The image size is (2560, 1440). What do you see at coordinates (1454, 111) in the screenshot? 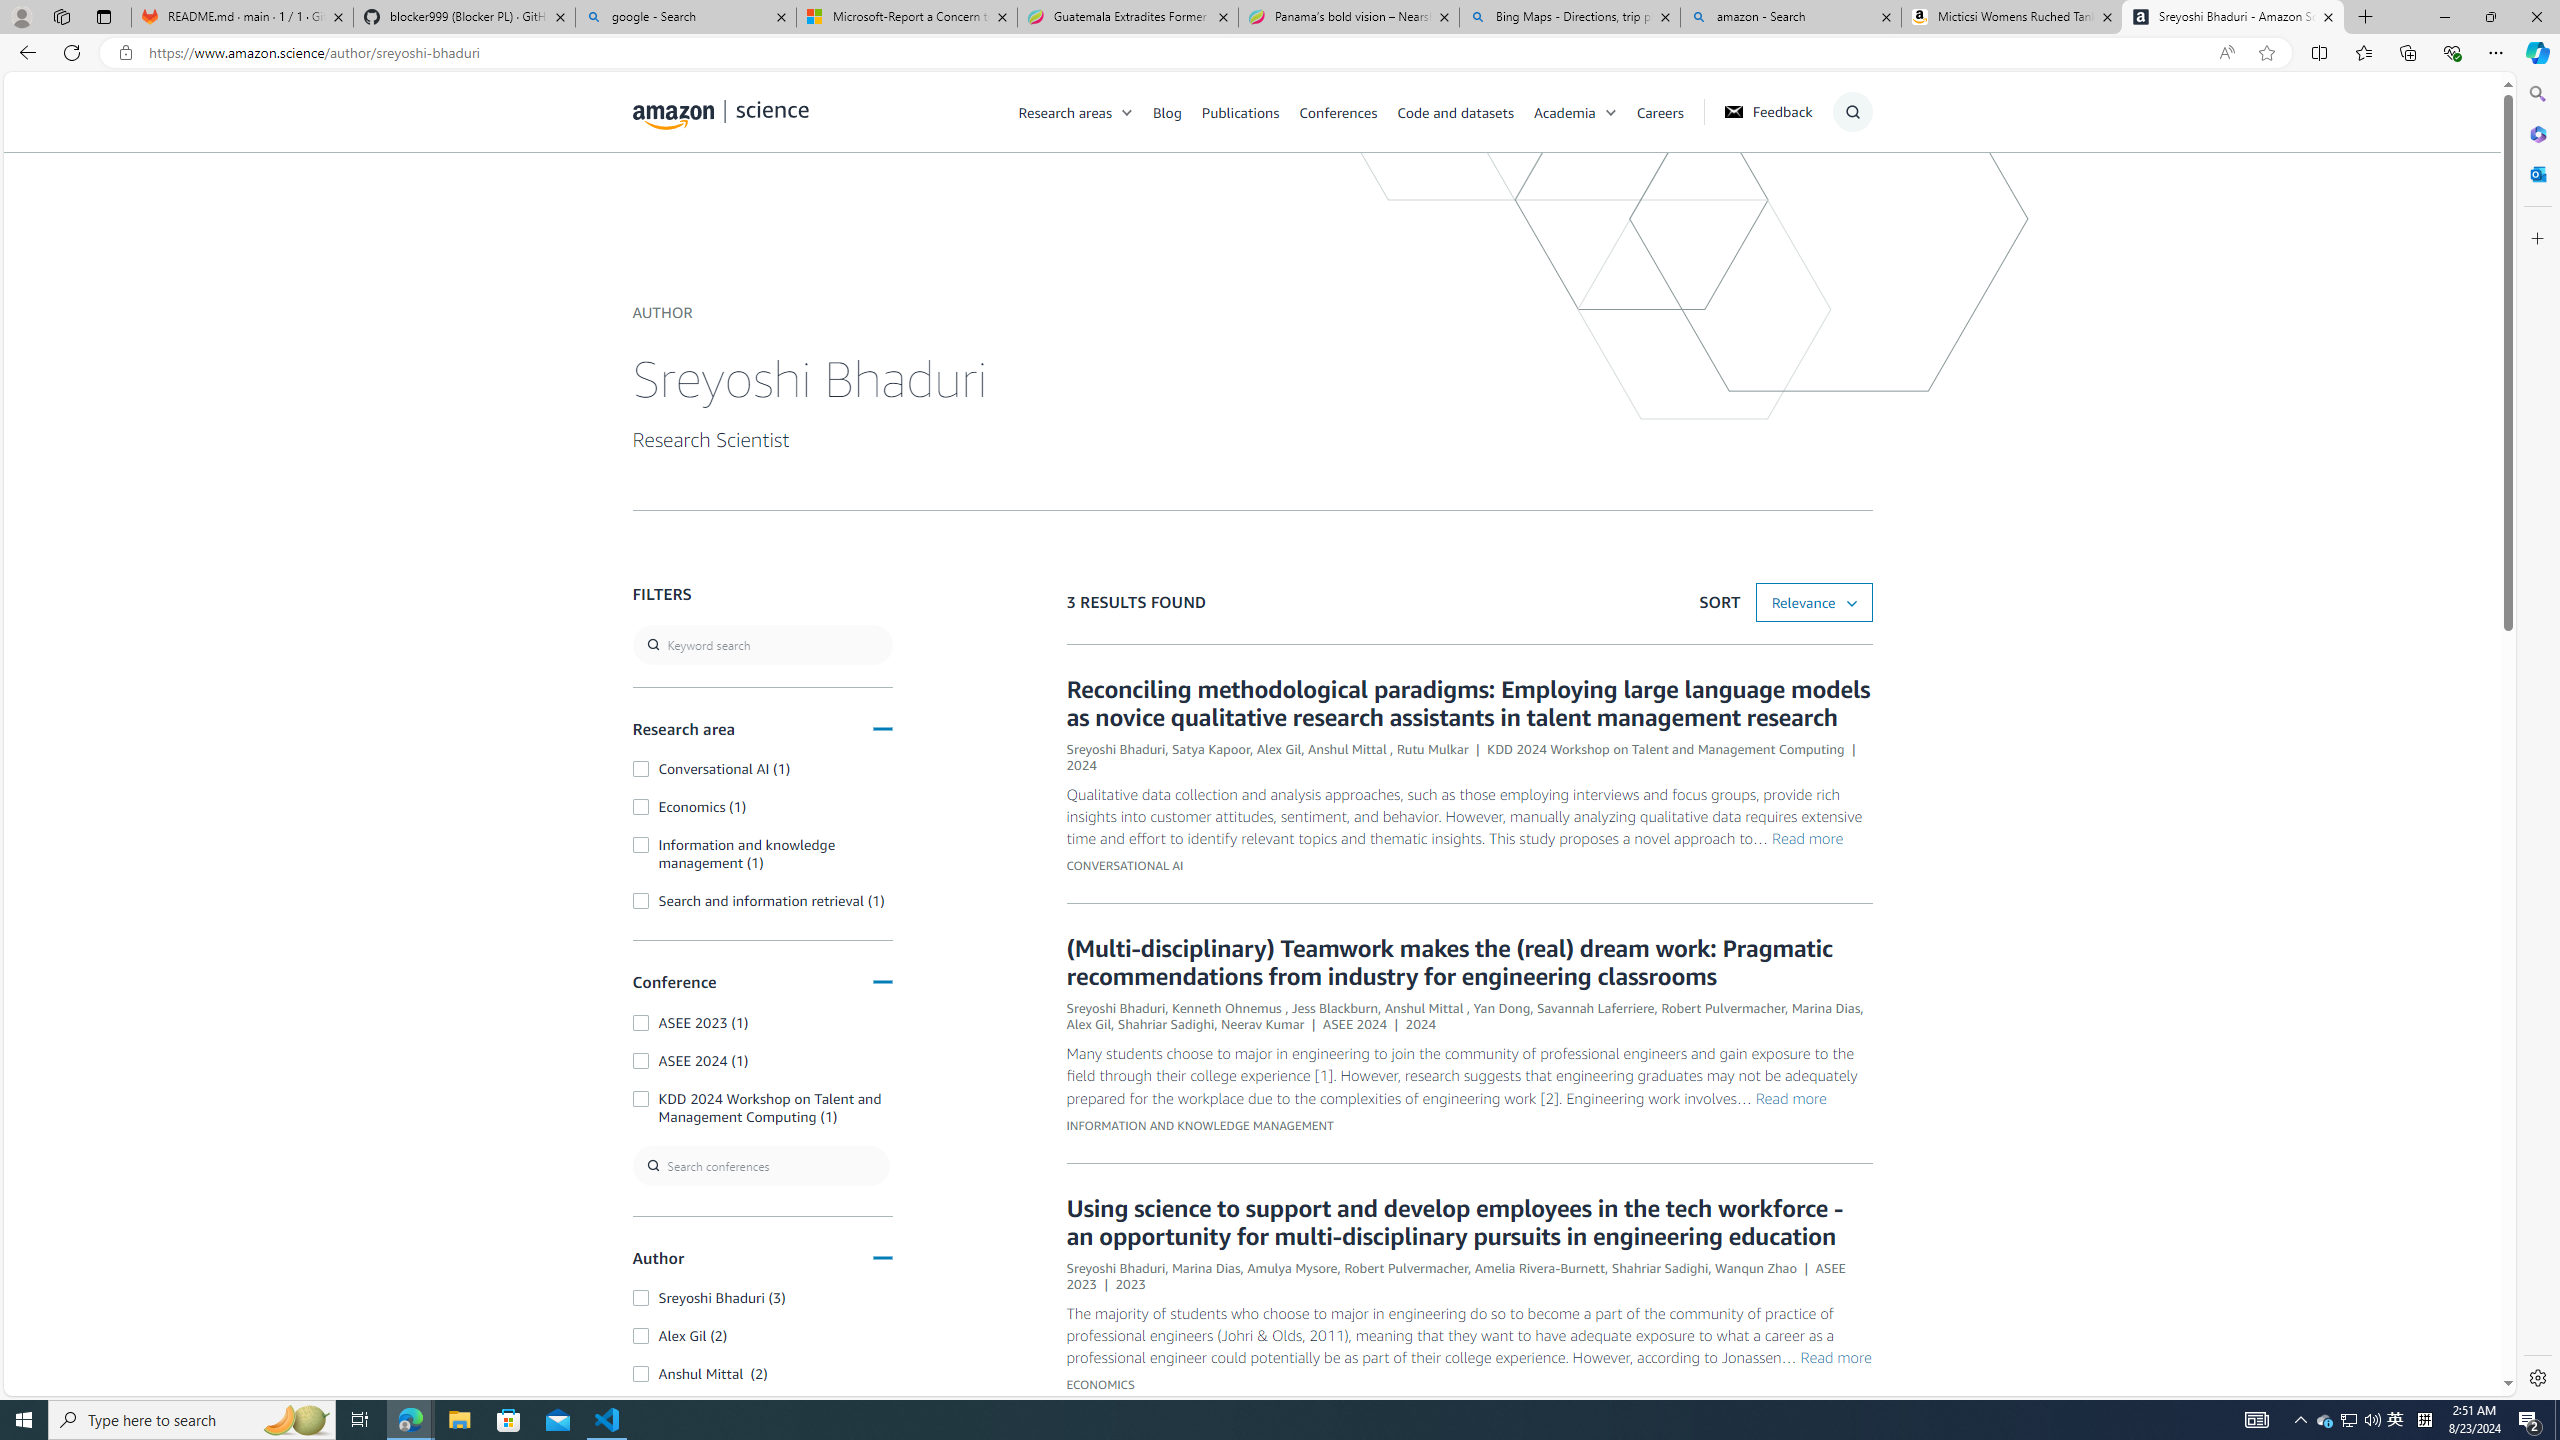
I see `Code and datasets` at bounding box center [1454, 111].